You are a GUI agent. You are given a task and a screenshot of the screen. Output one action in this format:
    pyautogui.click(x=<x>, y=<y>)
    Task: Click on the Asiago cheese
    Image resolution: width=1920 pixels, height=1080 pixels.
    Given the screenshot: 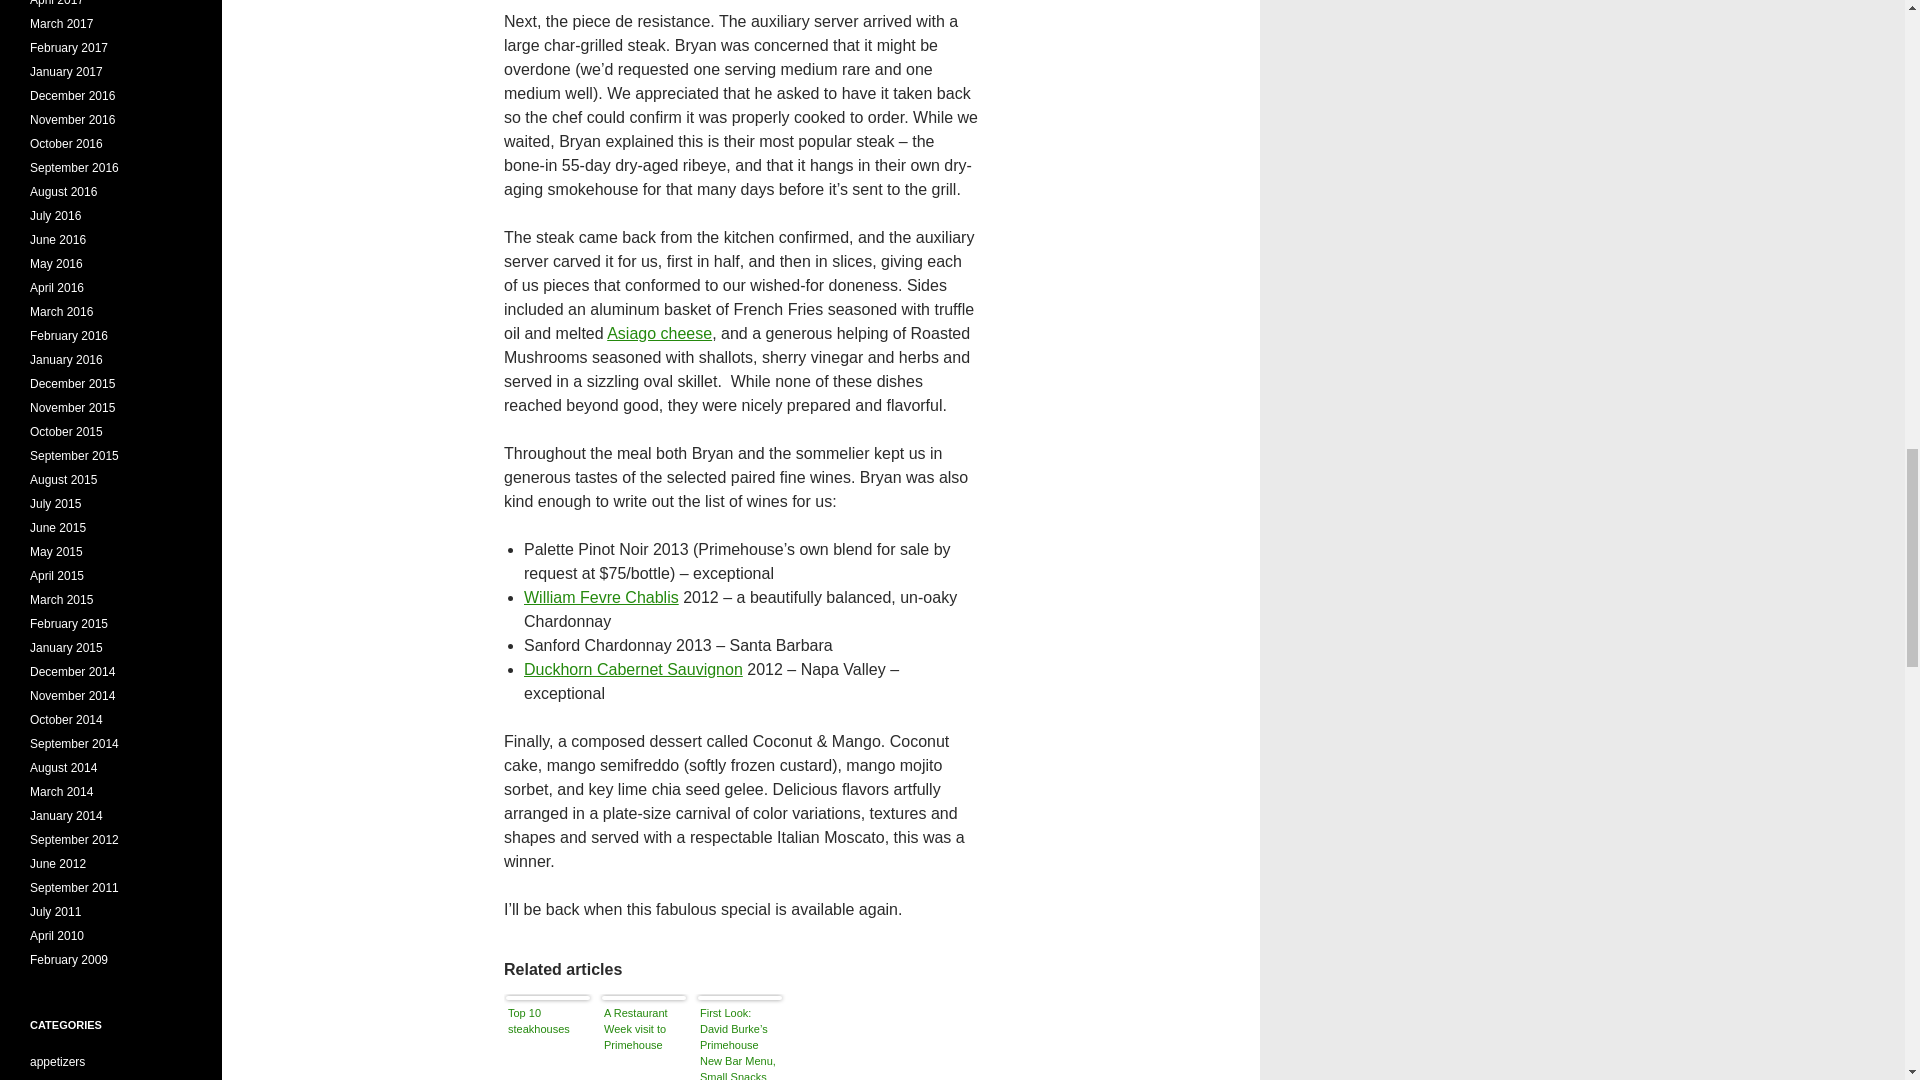 What is the action you would take?
    pyautogui.click(x=659, y=334)
    